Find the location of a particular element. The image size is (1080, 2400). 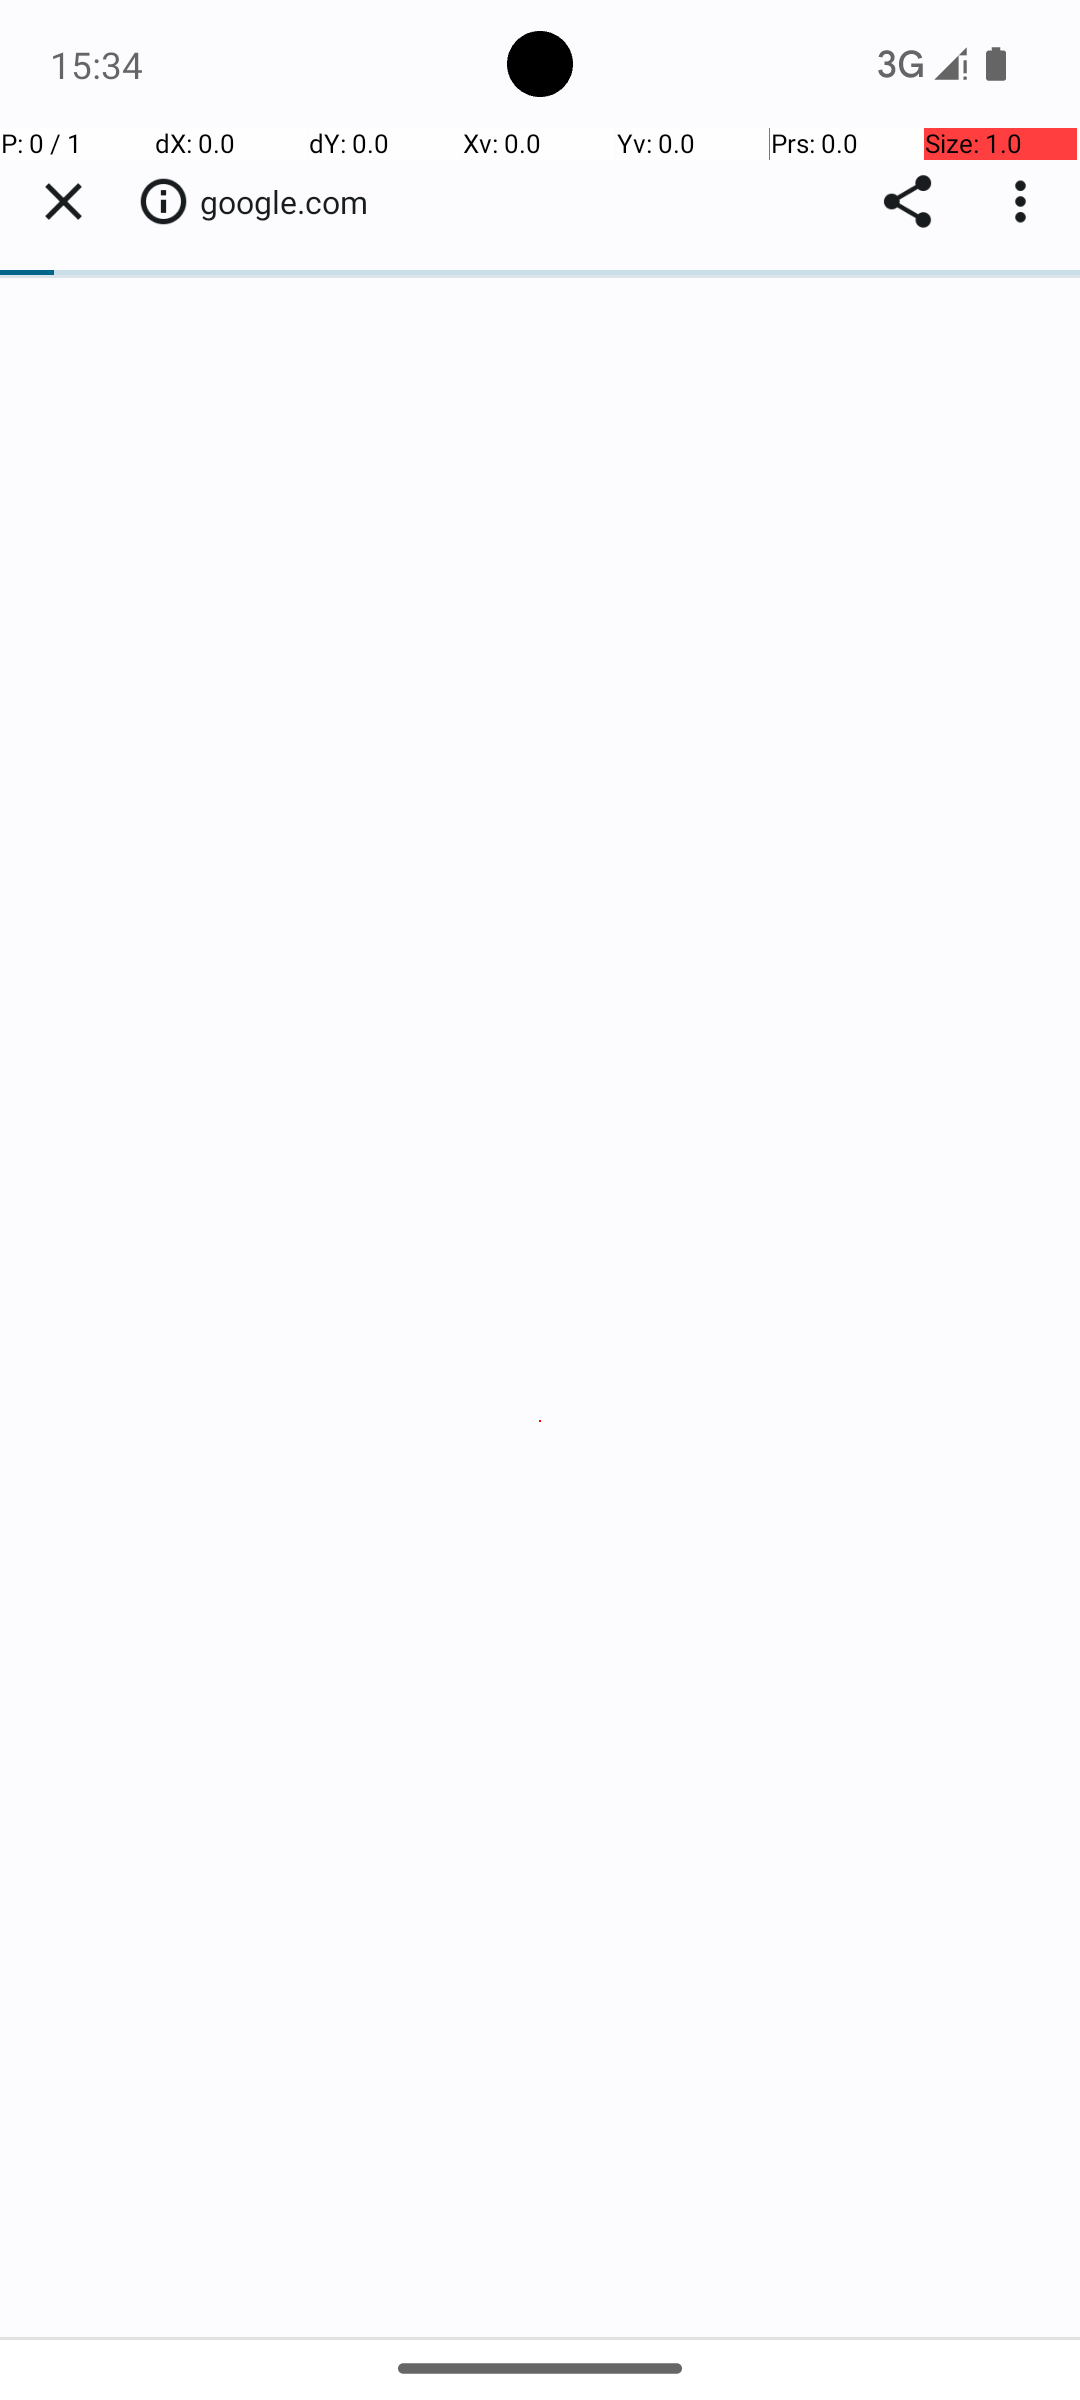

Your connection to this site is not secure is located at coordinates (163, 201).